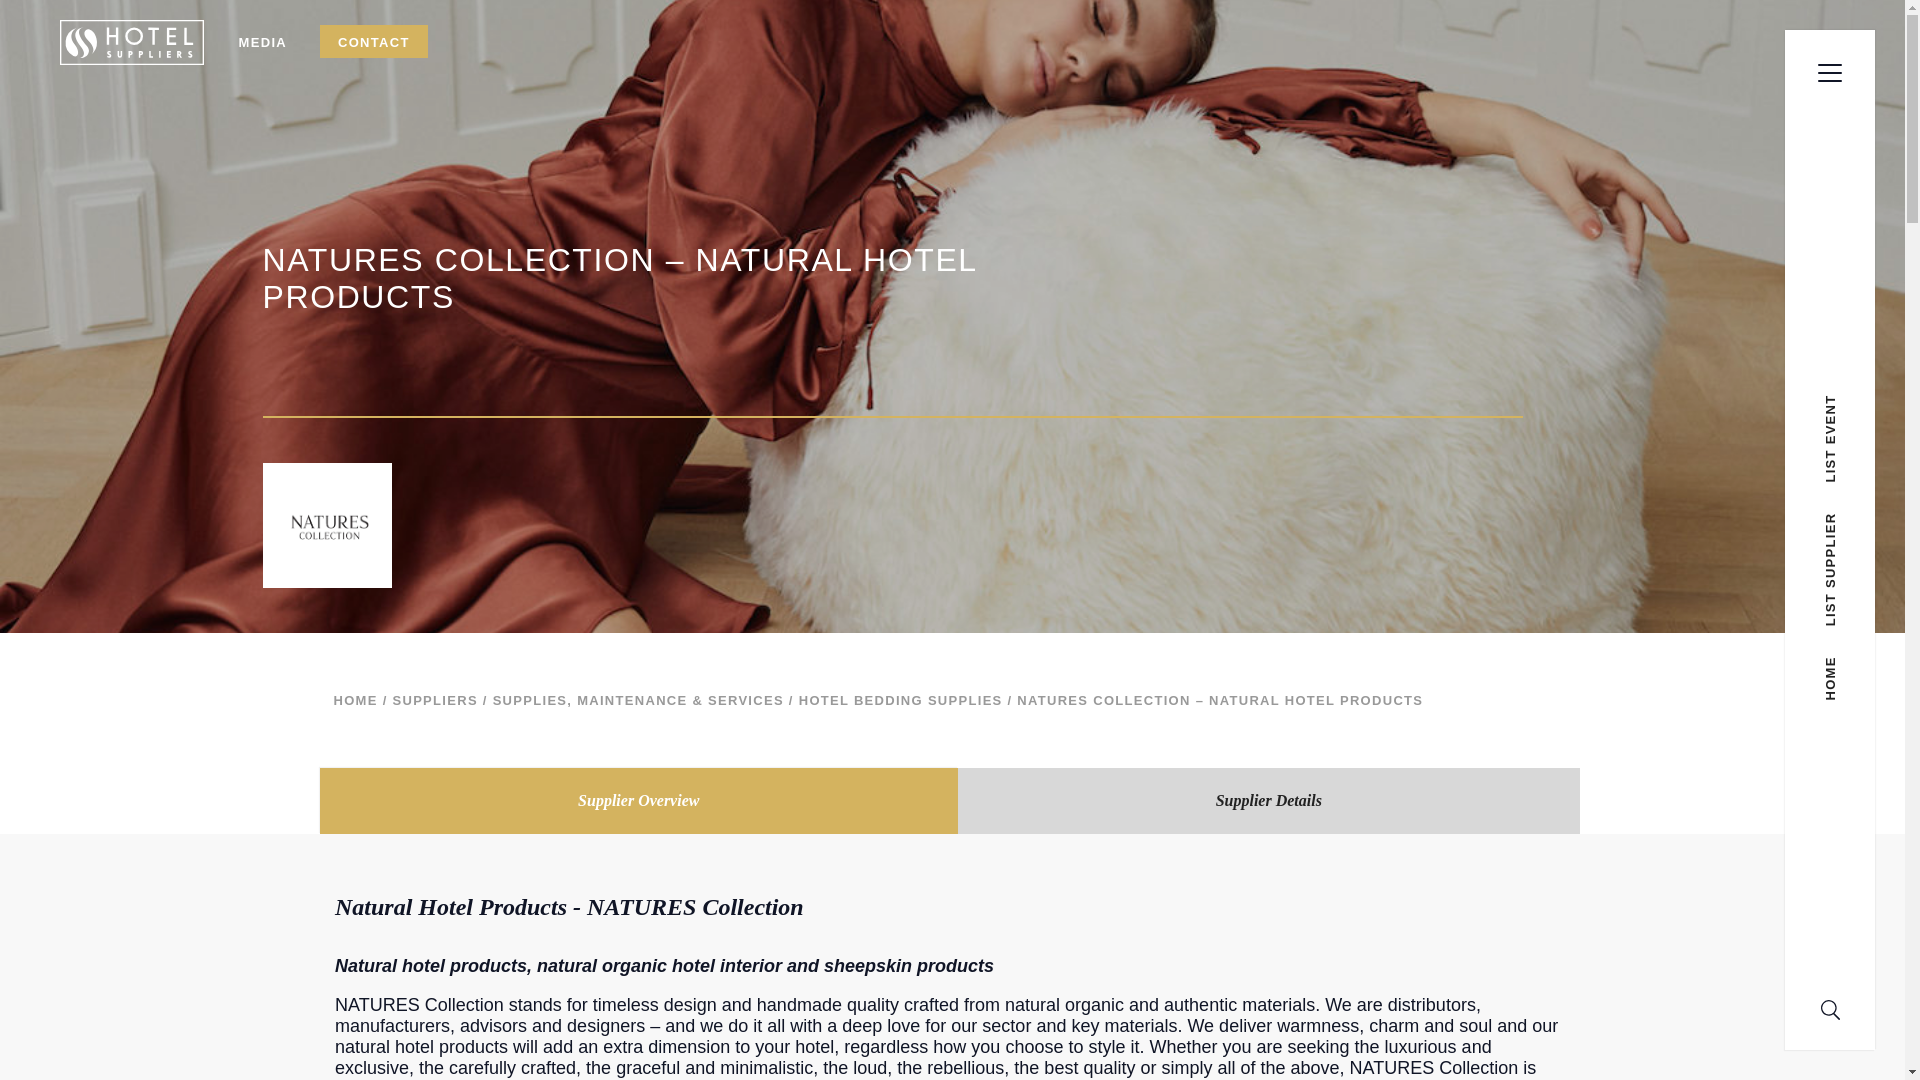  What do you see at coordinates (262, 42) in the screenshot?
I see `MEDIA` at bounding box center [262, 42].